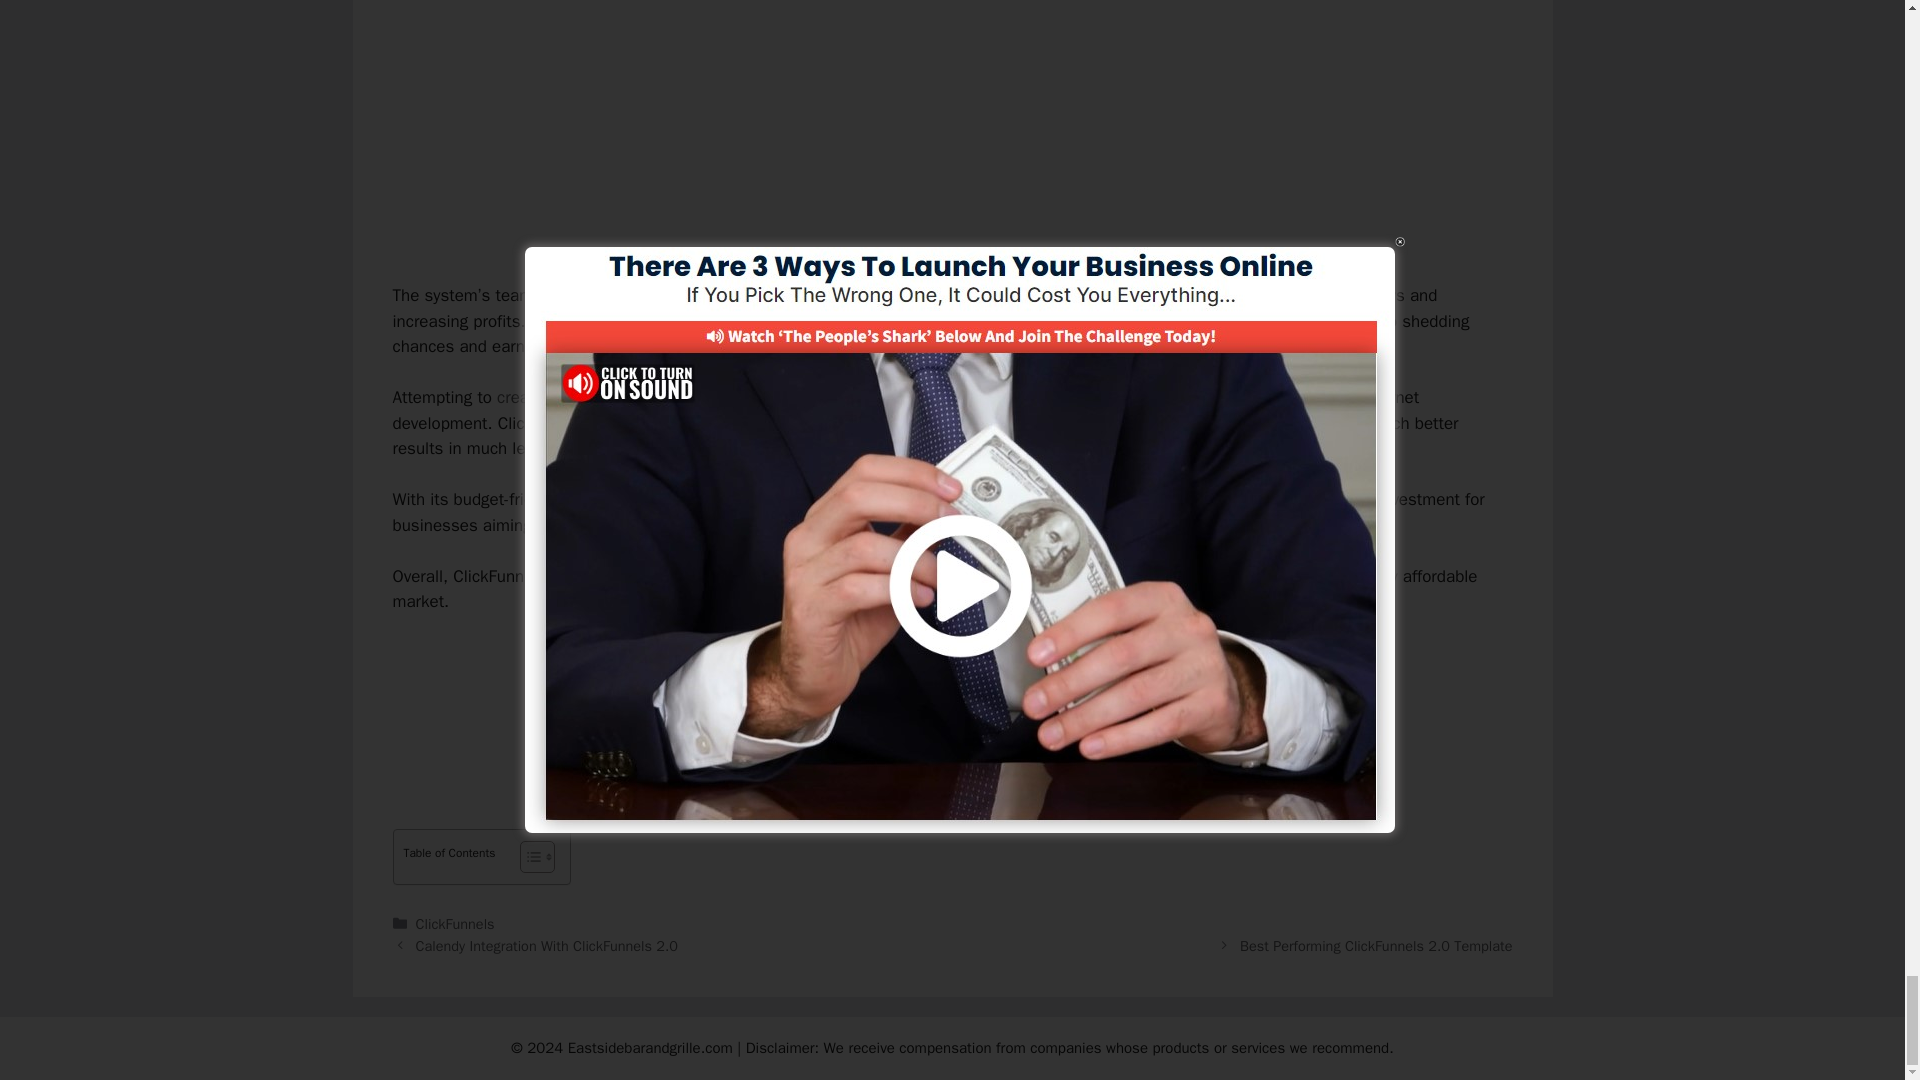 The image size is (1920, 1080). What do you see at coordinates (624, 397) in the screenshot?
I see `create a sales funnel from scratch` at bounding box center [624, 397].